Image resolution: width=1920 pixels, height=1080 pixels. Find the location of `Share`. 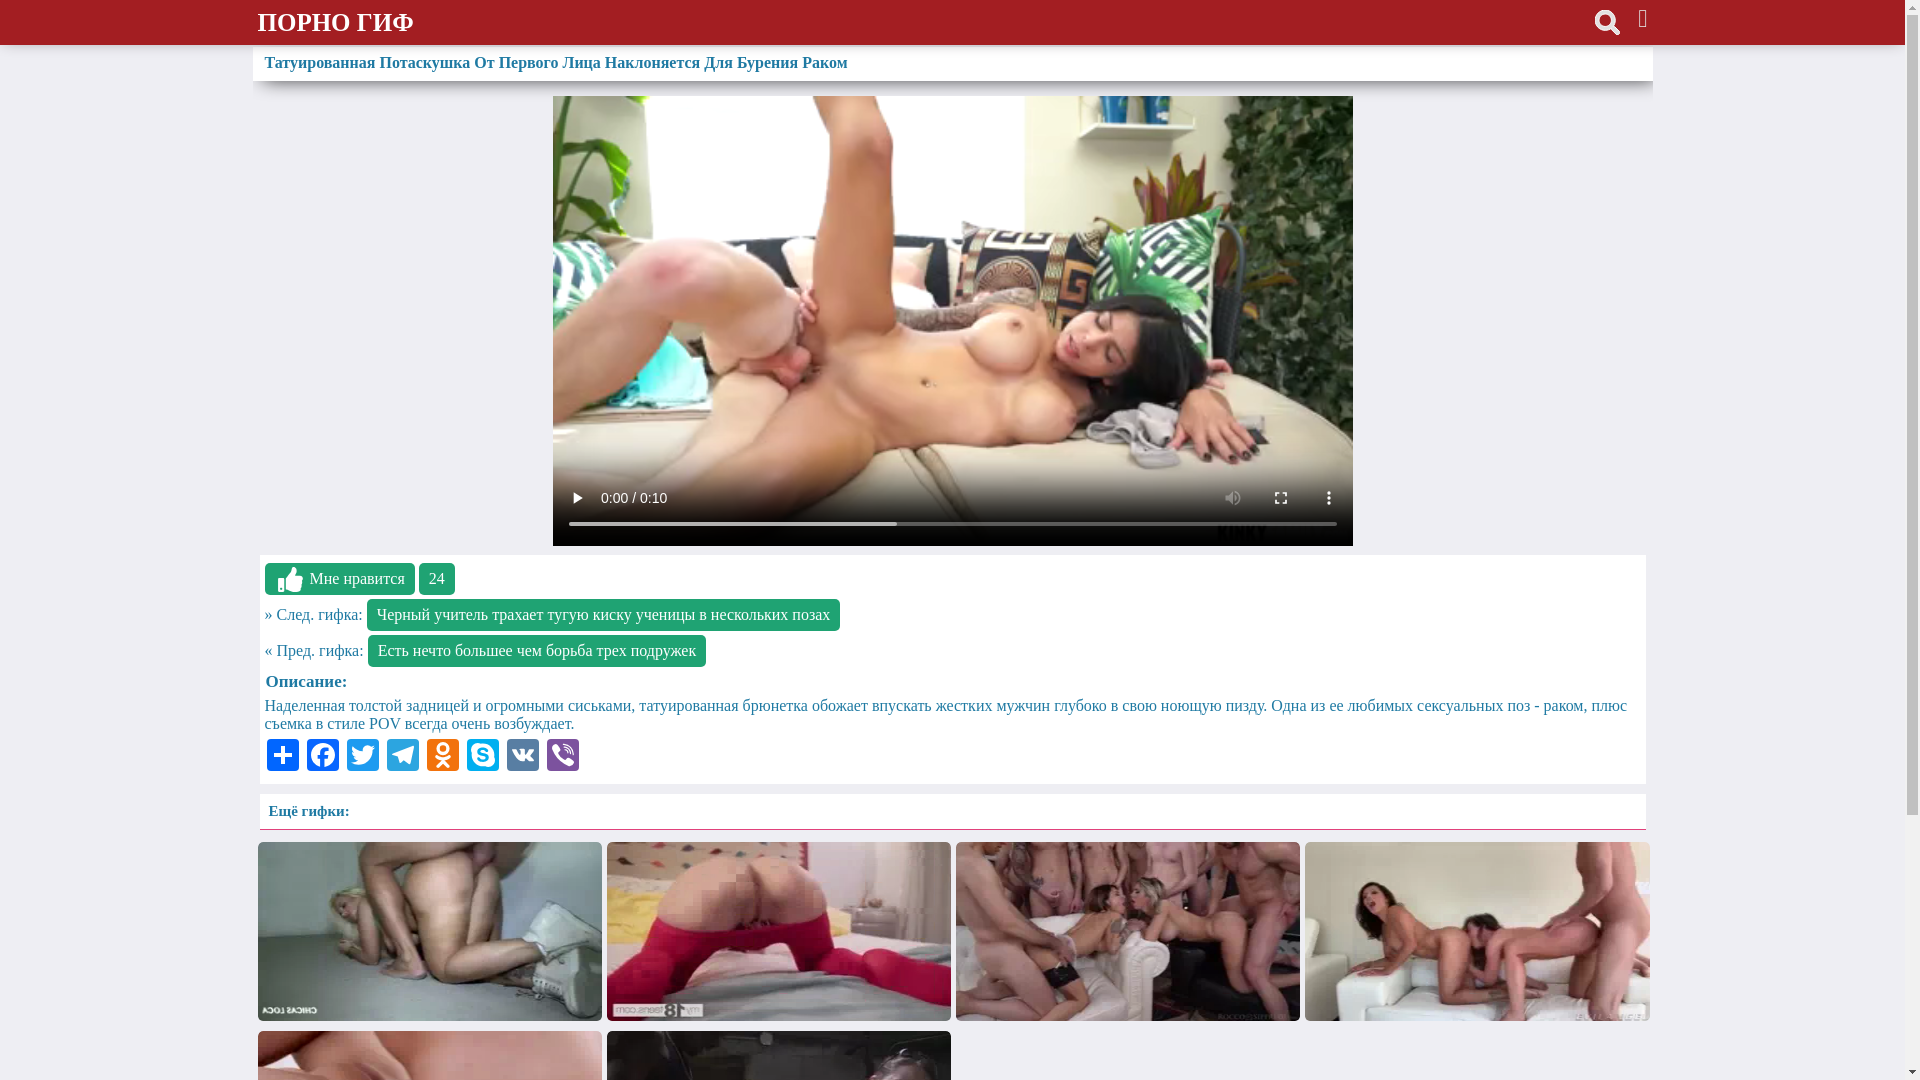

Share is located at coordinates (282, 755).